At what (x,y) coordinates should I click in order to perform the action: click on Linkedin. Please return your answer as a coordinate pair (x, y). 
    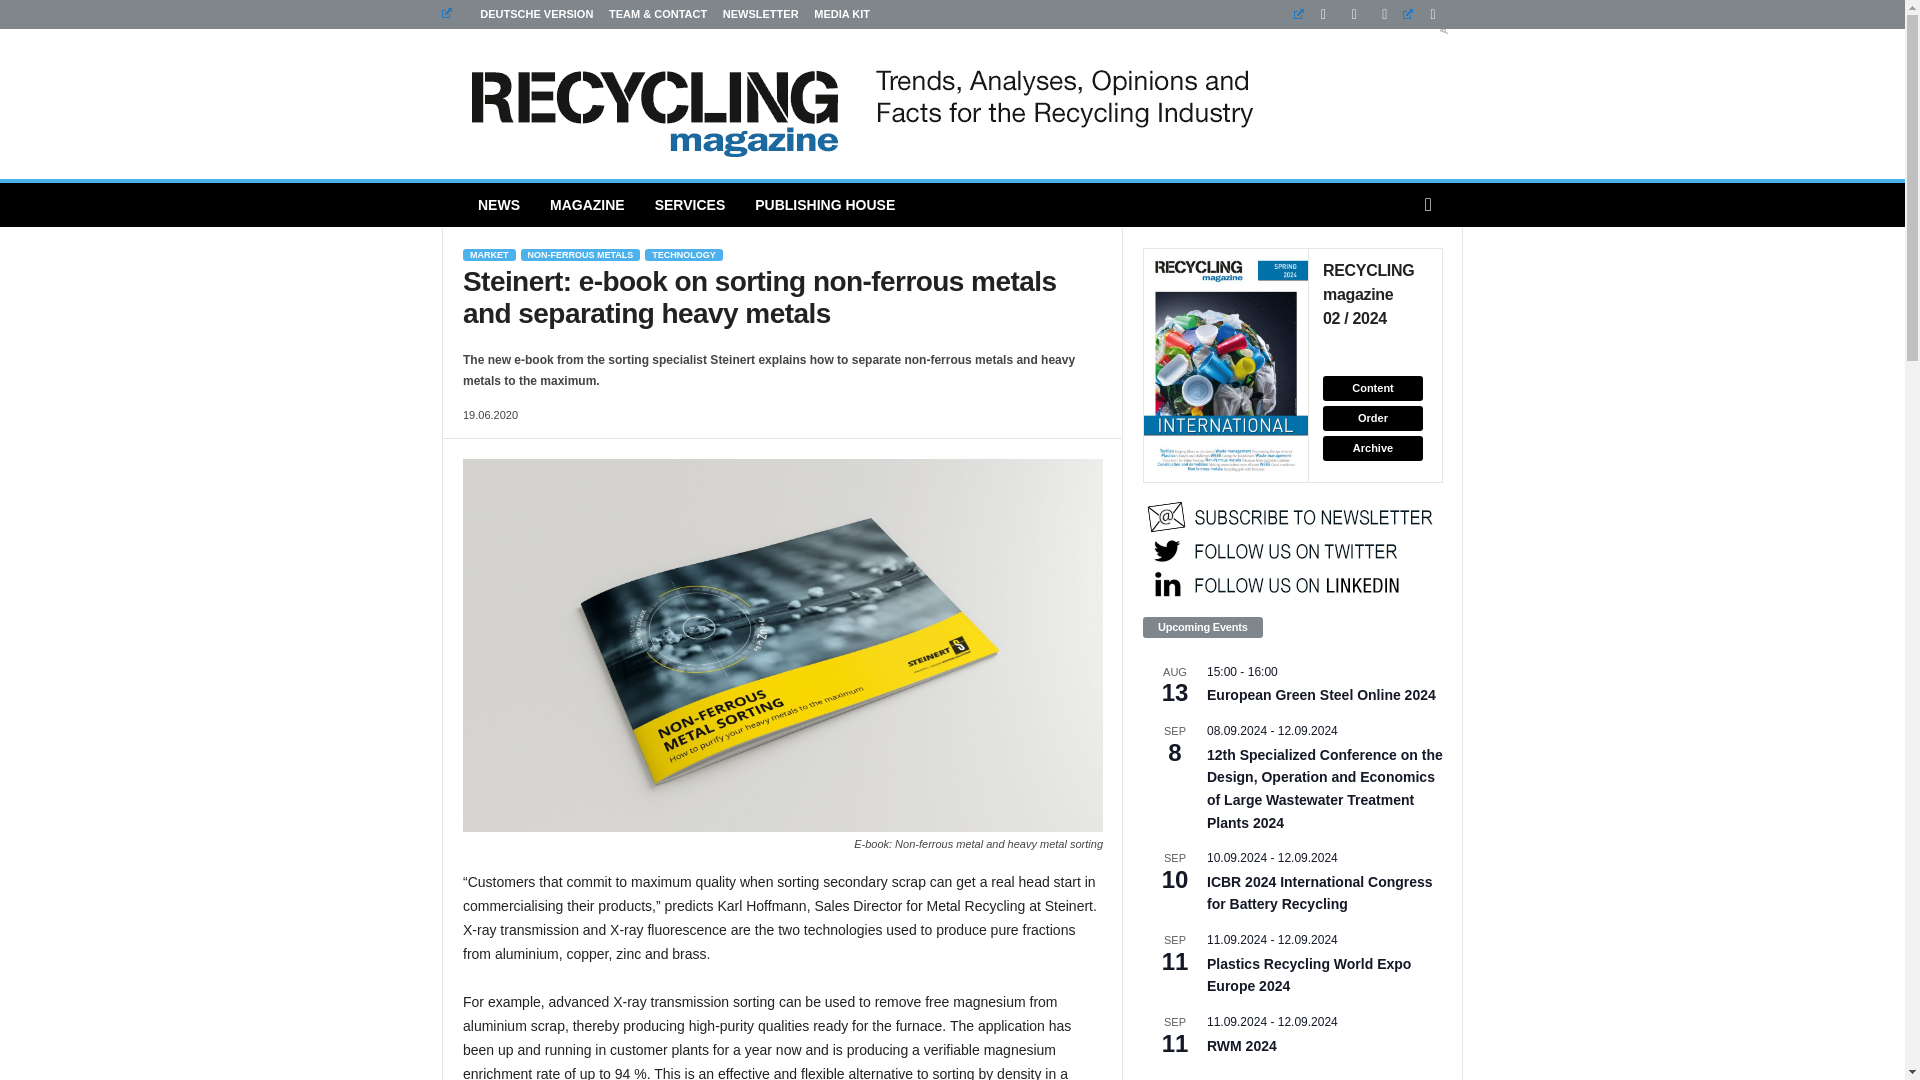
    Looking at the image, I should click on (1315, 14).